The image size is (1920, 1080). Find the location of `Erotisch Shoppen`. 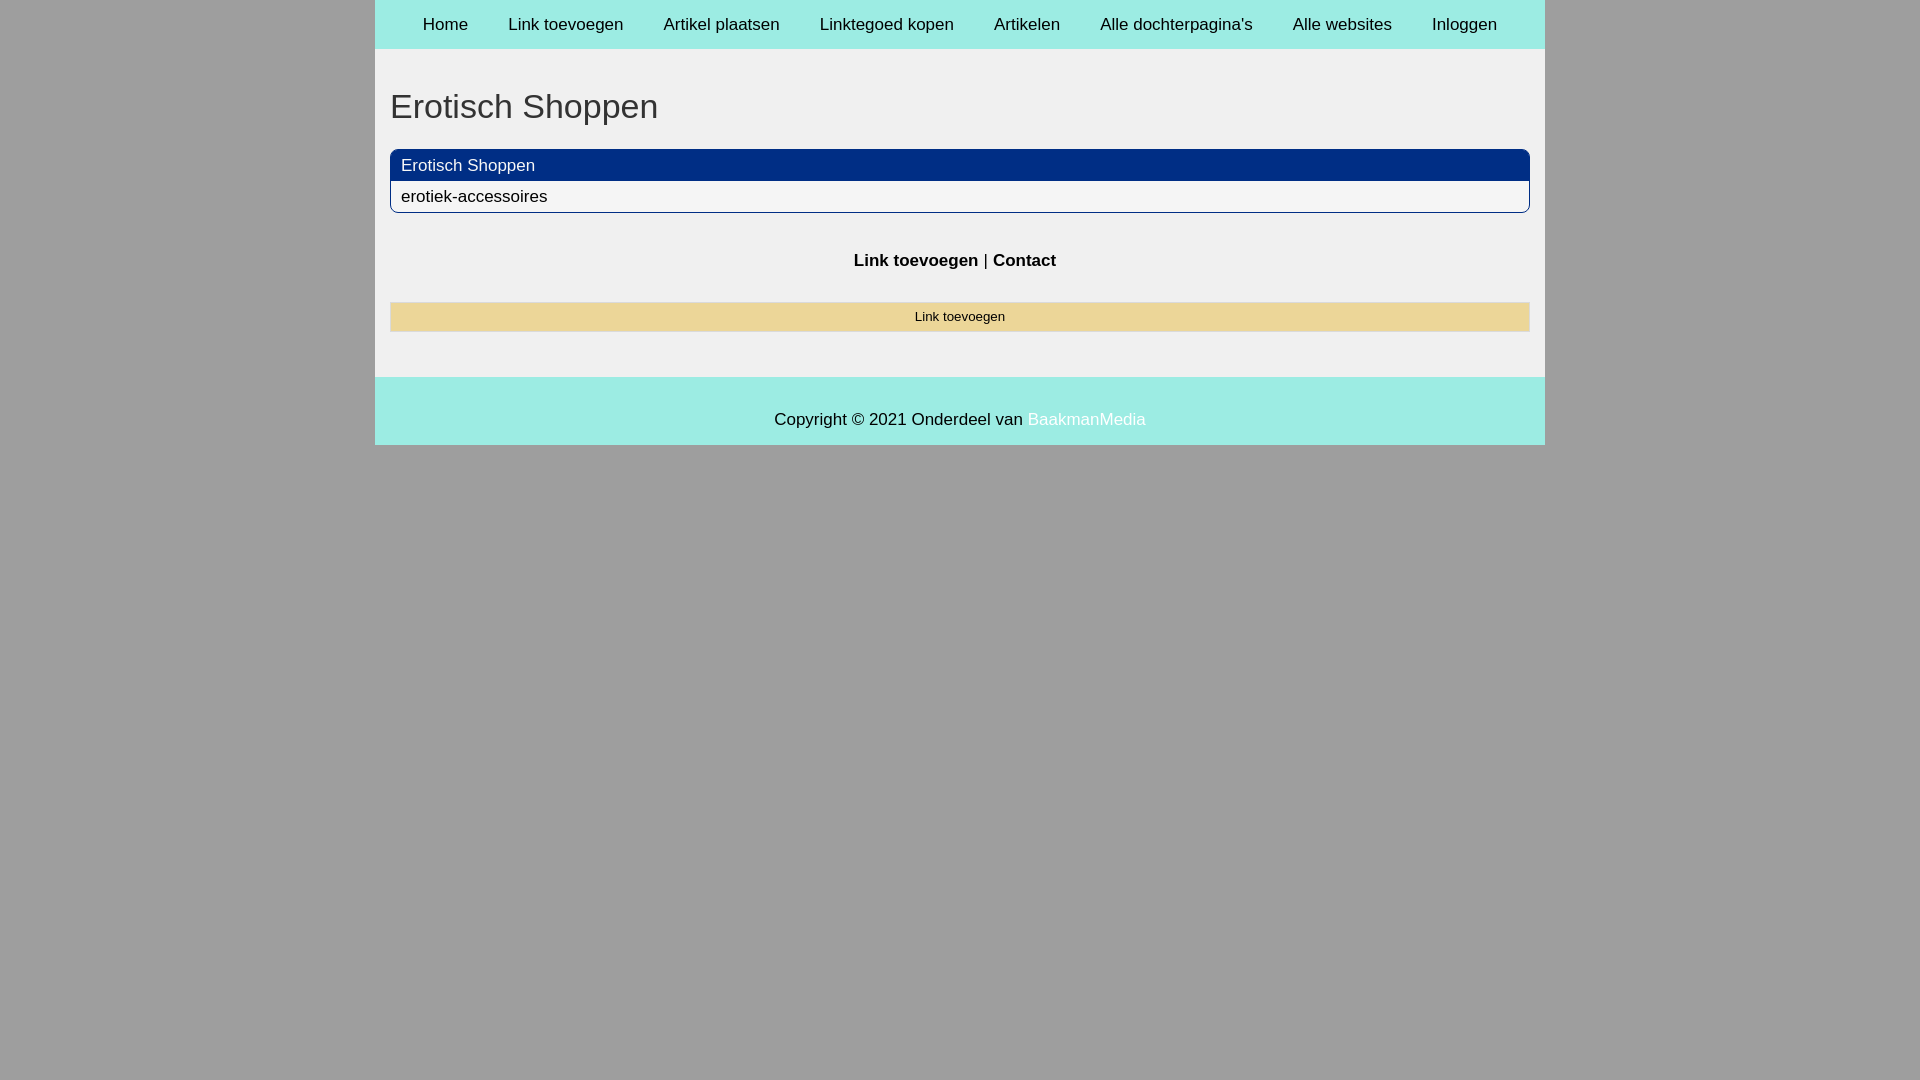

Erotisch Shoppen is located at coordinates (960, 106).